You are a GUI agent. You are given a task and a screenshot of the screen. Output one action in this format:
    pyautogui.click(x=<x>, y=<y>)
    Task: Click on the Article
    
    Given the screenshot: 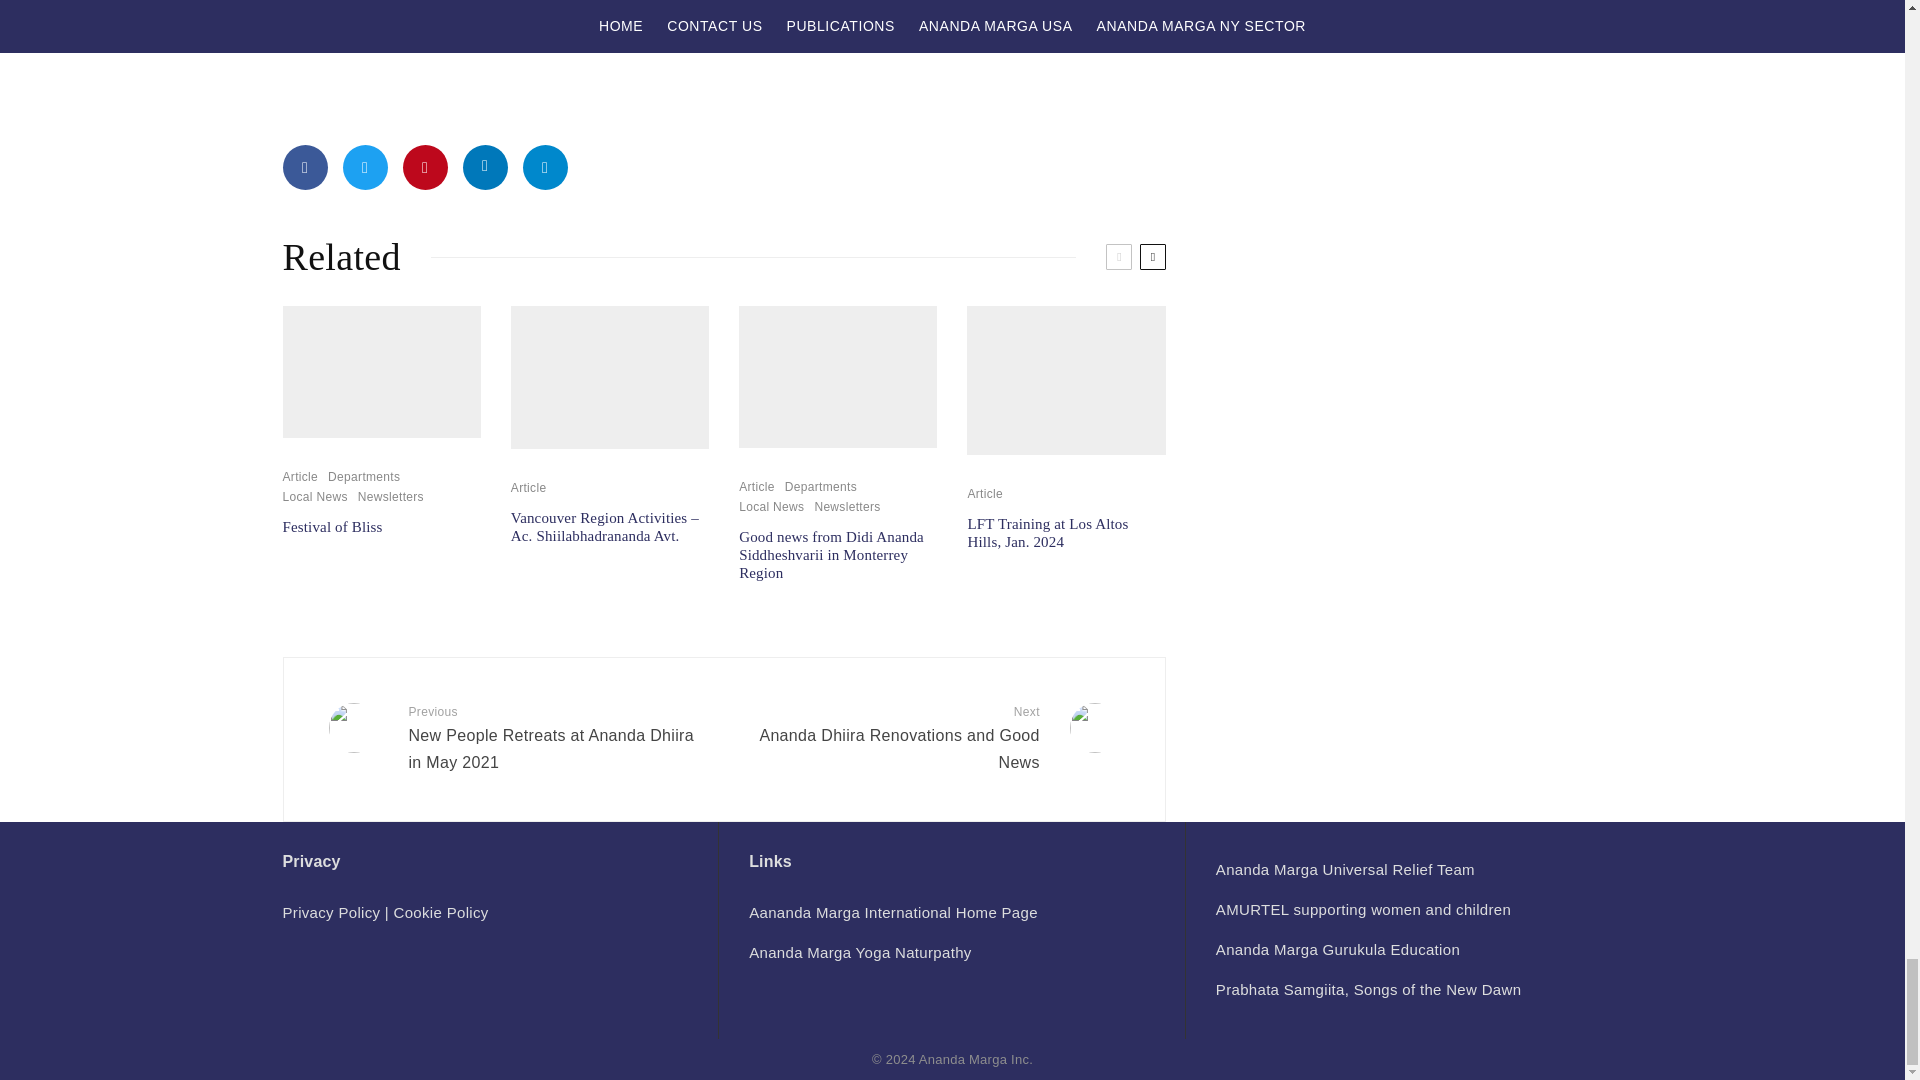 What is the action you would take?
    pyautogui.click(x=300, y=478)
    